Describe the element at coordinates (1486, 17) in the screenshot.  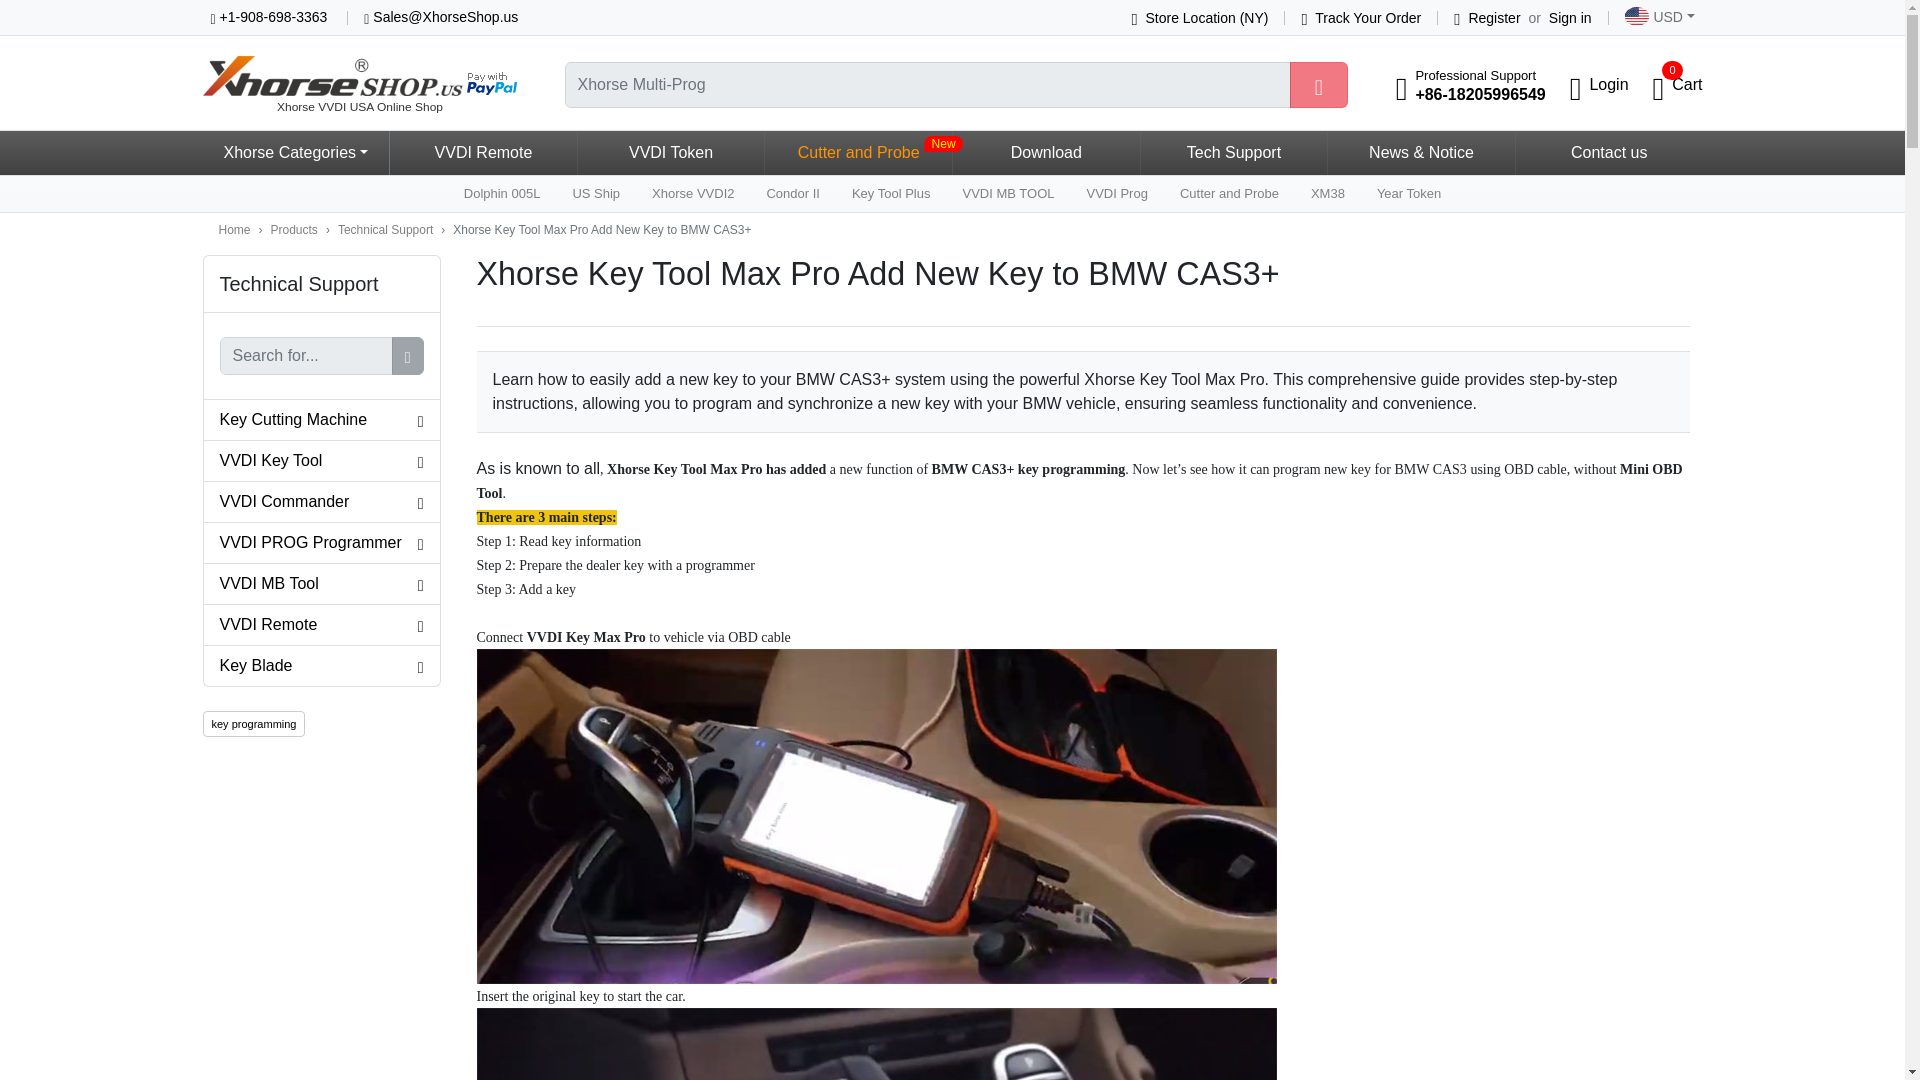
I see `Register` at that location.